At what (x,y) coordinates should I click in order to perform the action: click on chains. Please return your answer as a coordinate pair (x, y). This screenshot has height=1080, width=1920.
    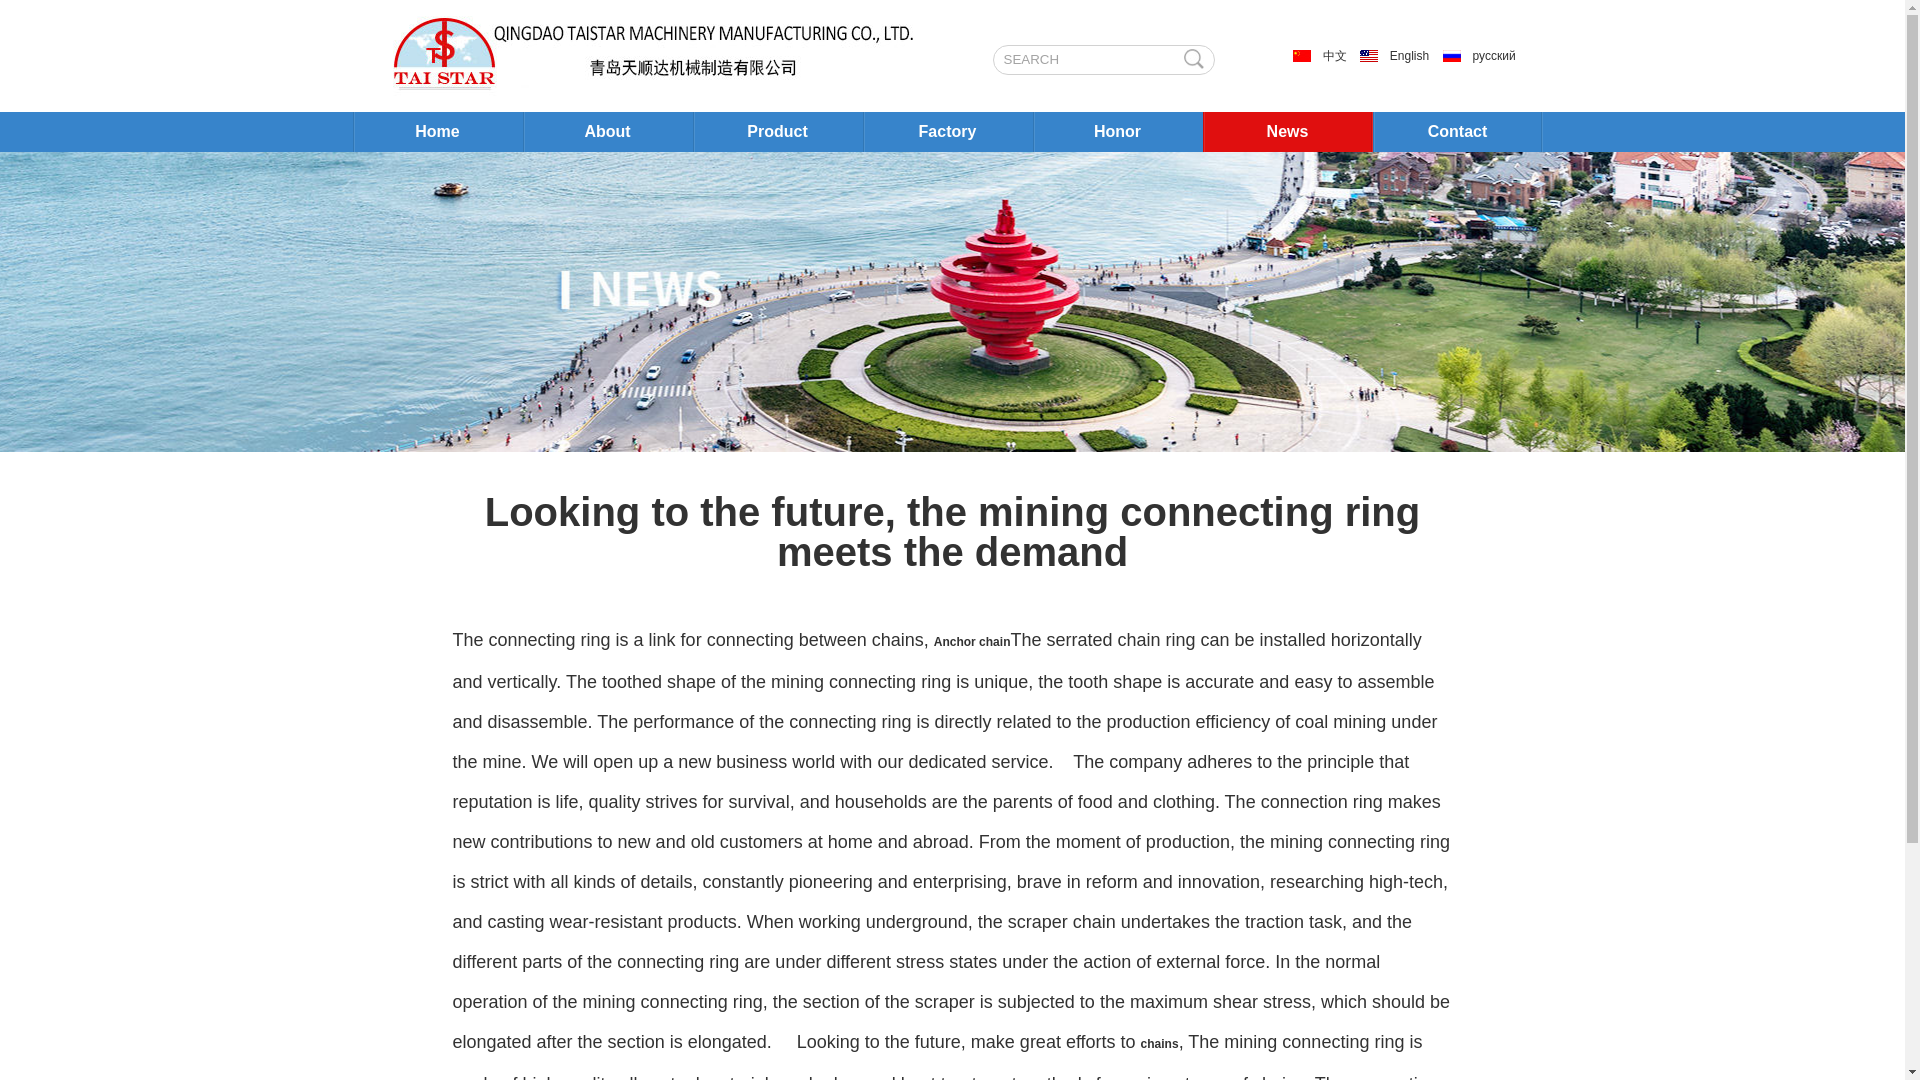
    Looking at the image, I should click on (1159, 1043).